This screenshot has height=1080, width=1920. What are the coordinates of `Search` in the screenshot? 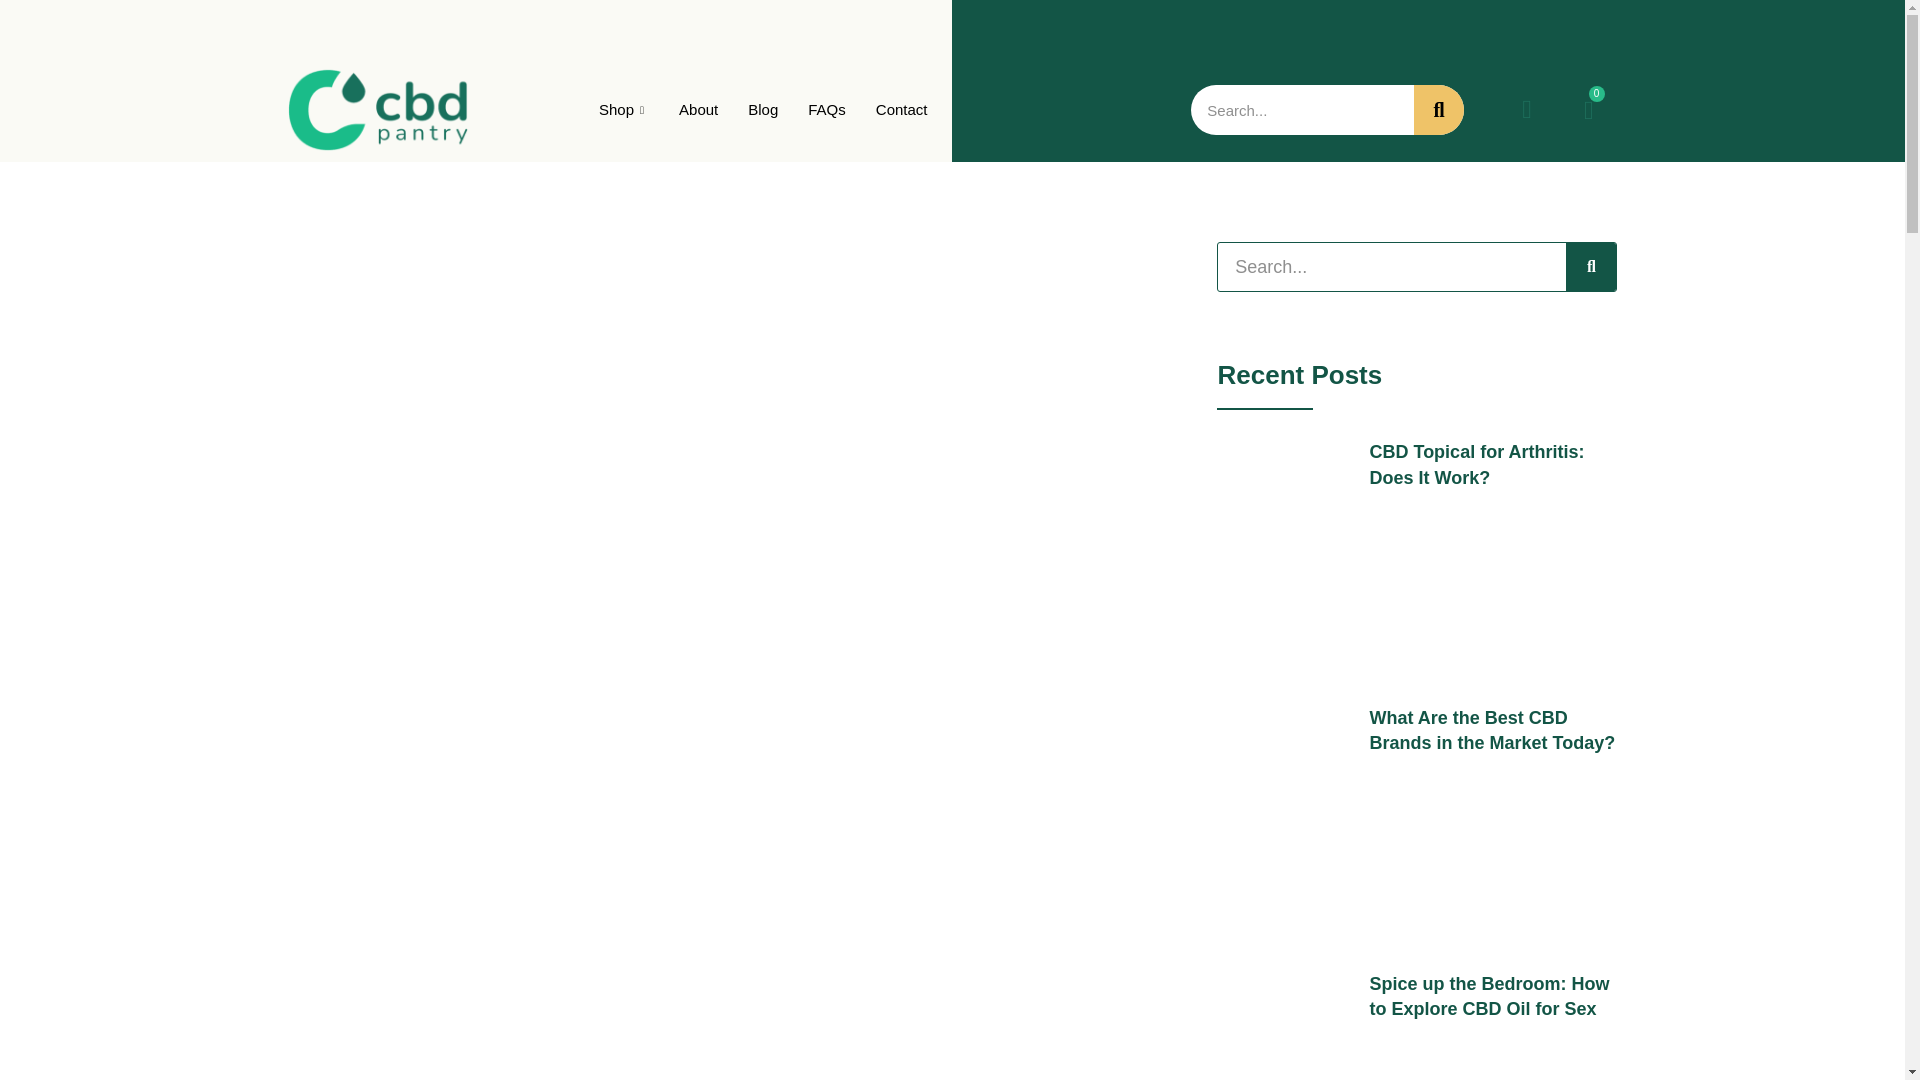 It's located at (1591, 266).